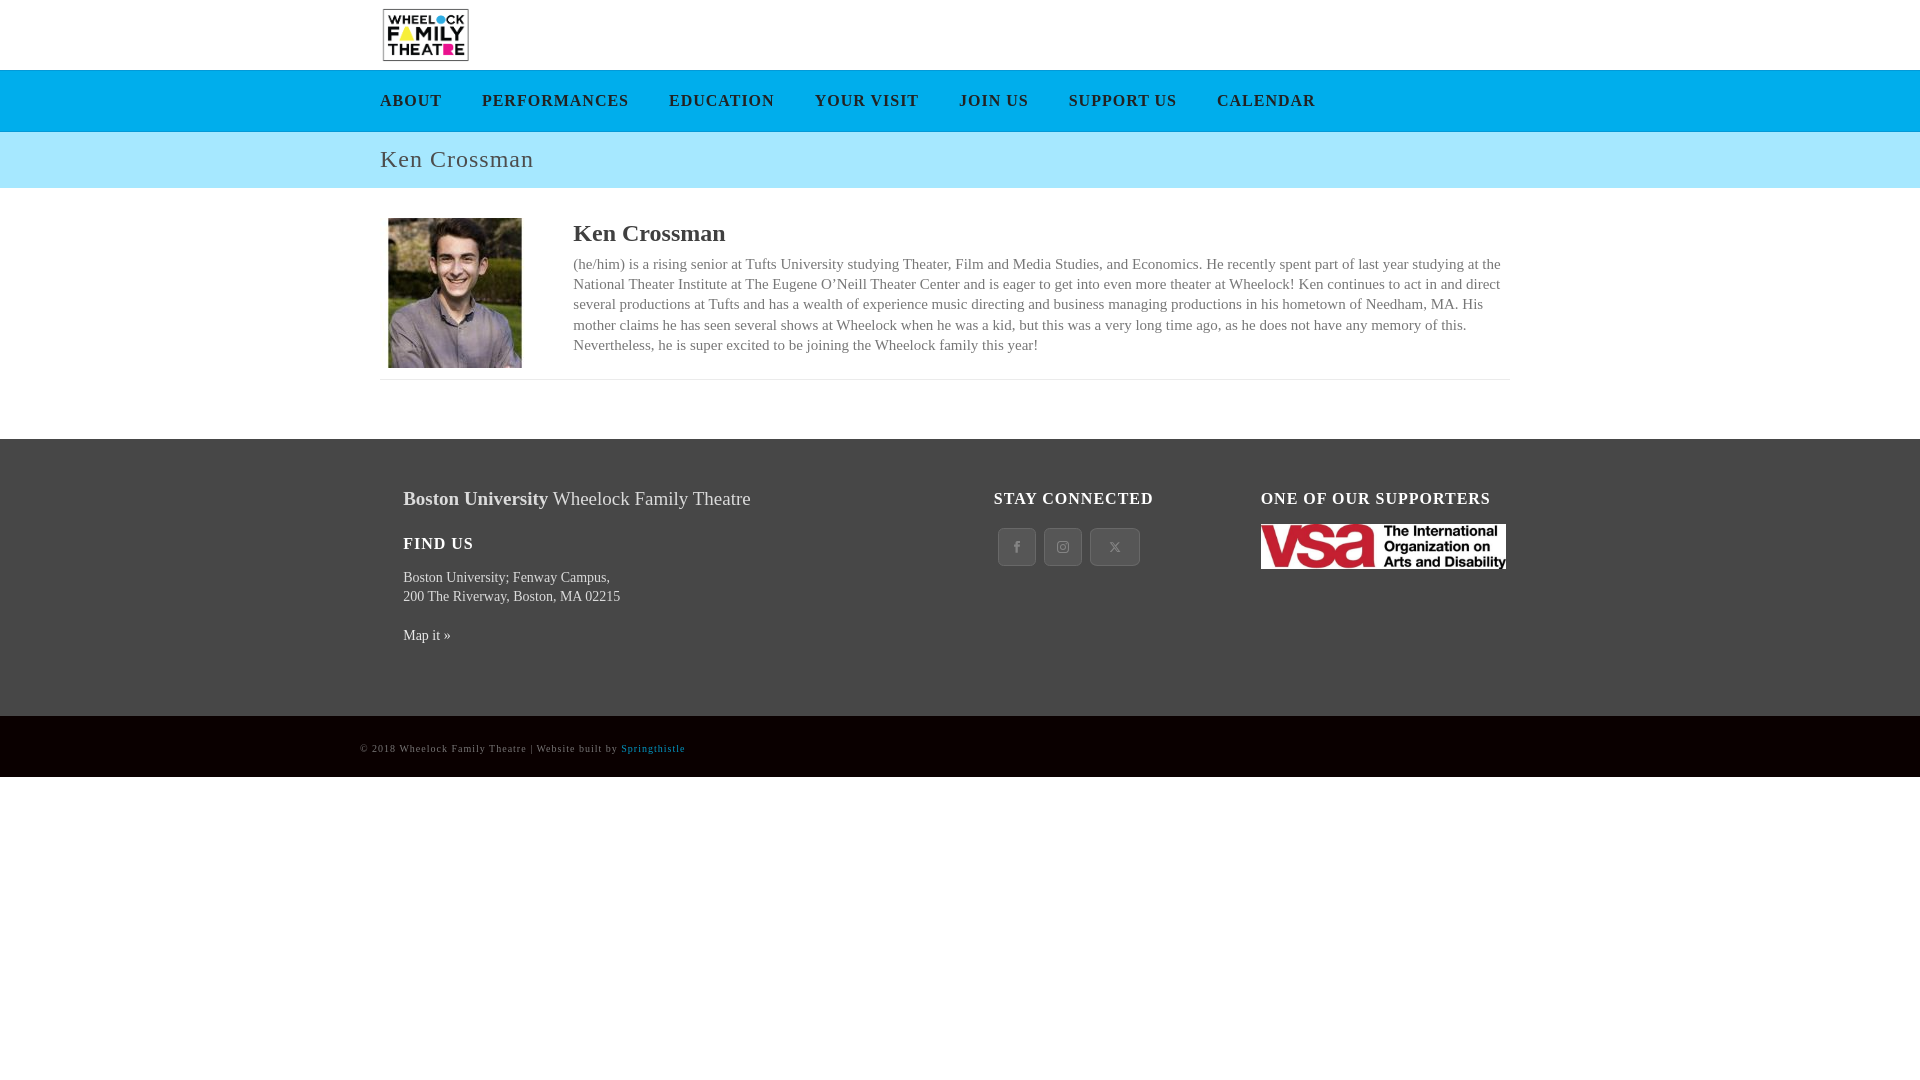  I want to click on ABOUT, so click(411, 100).